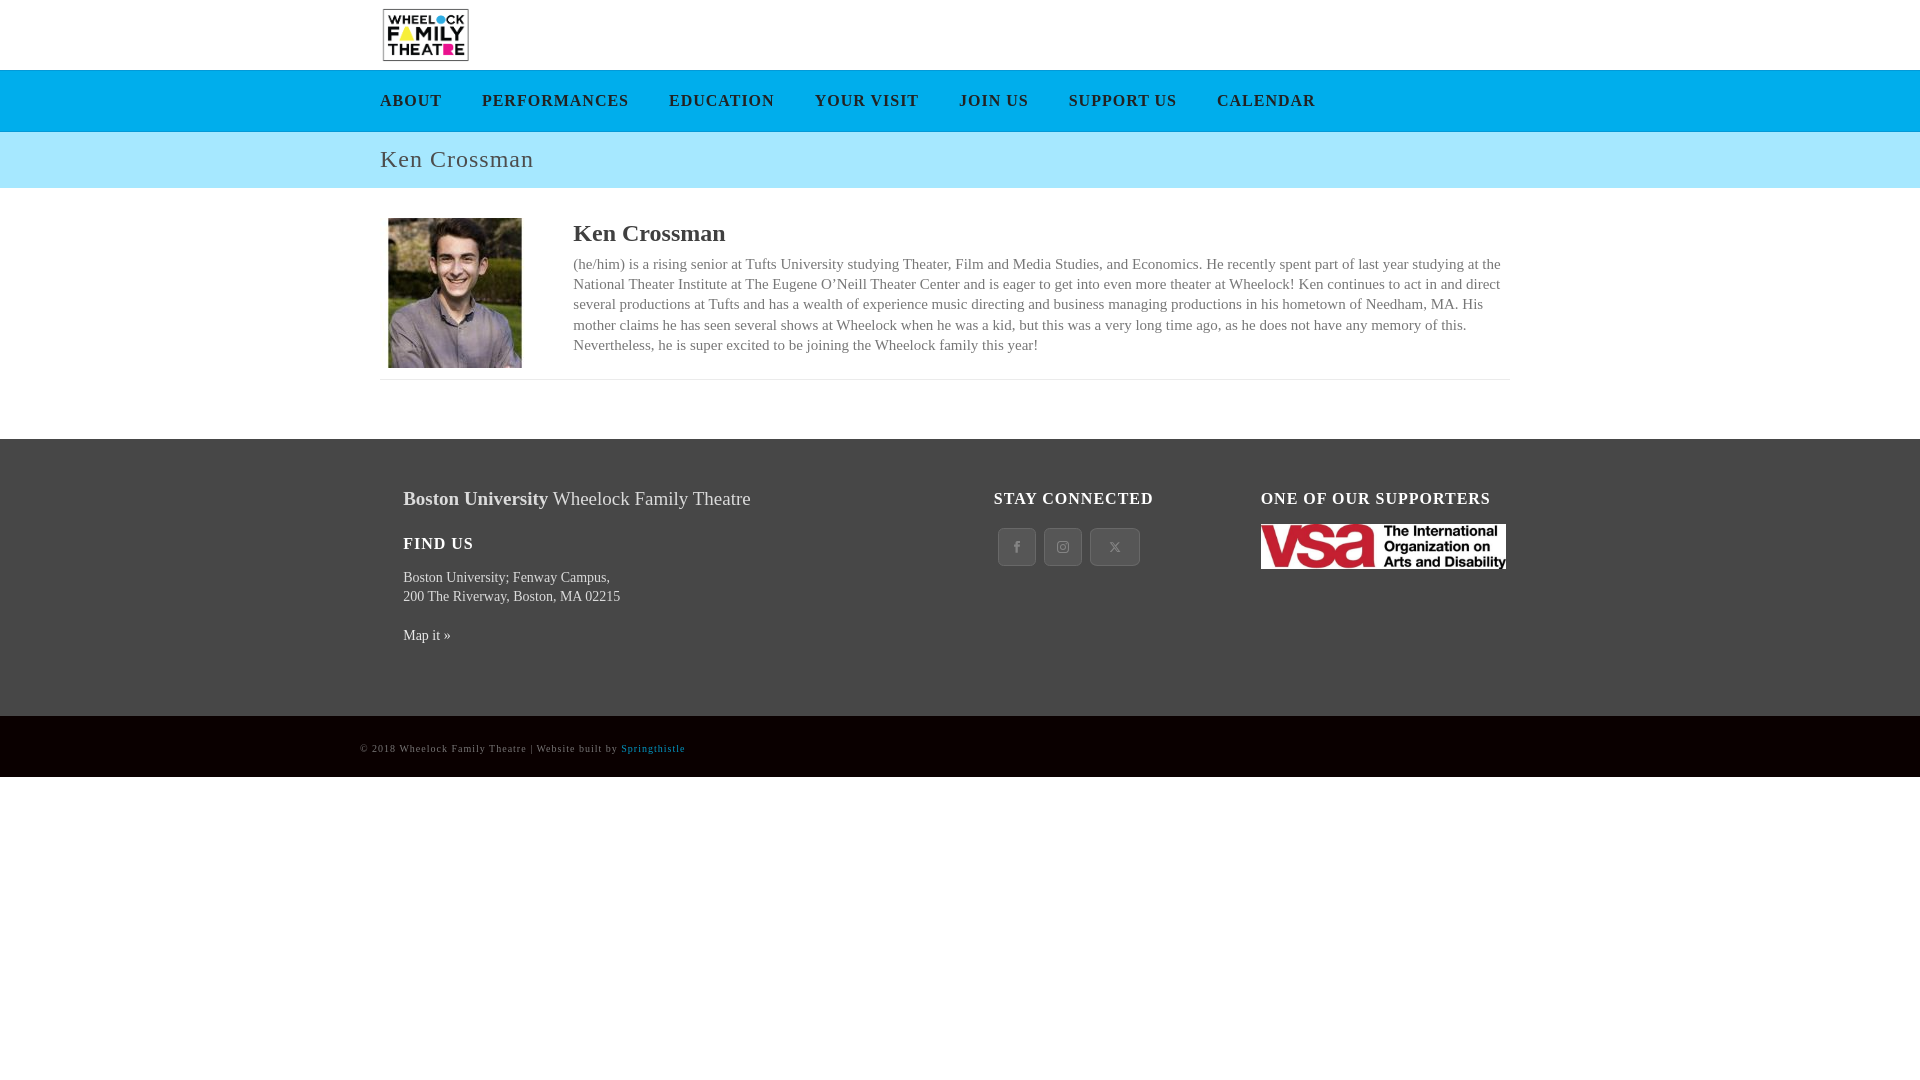  I want to click on ABOUT, so click(411, 100).